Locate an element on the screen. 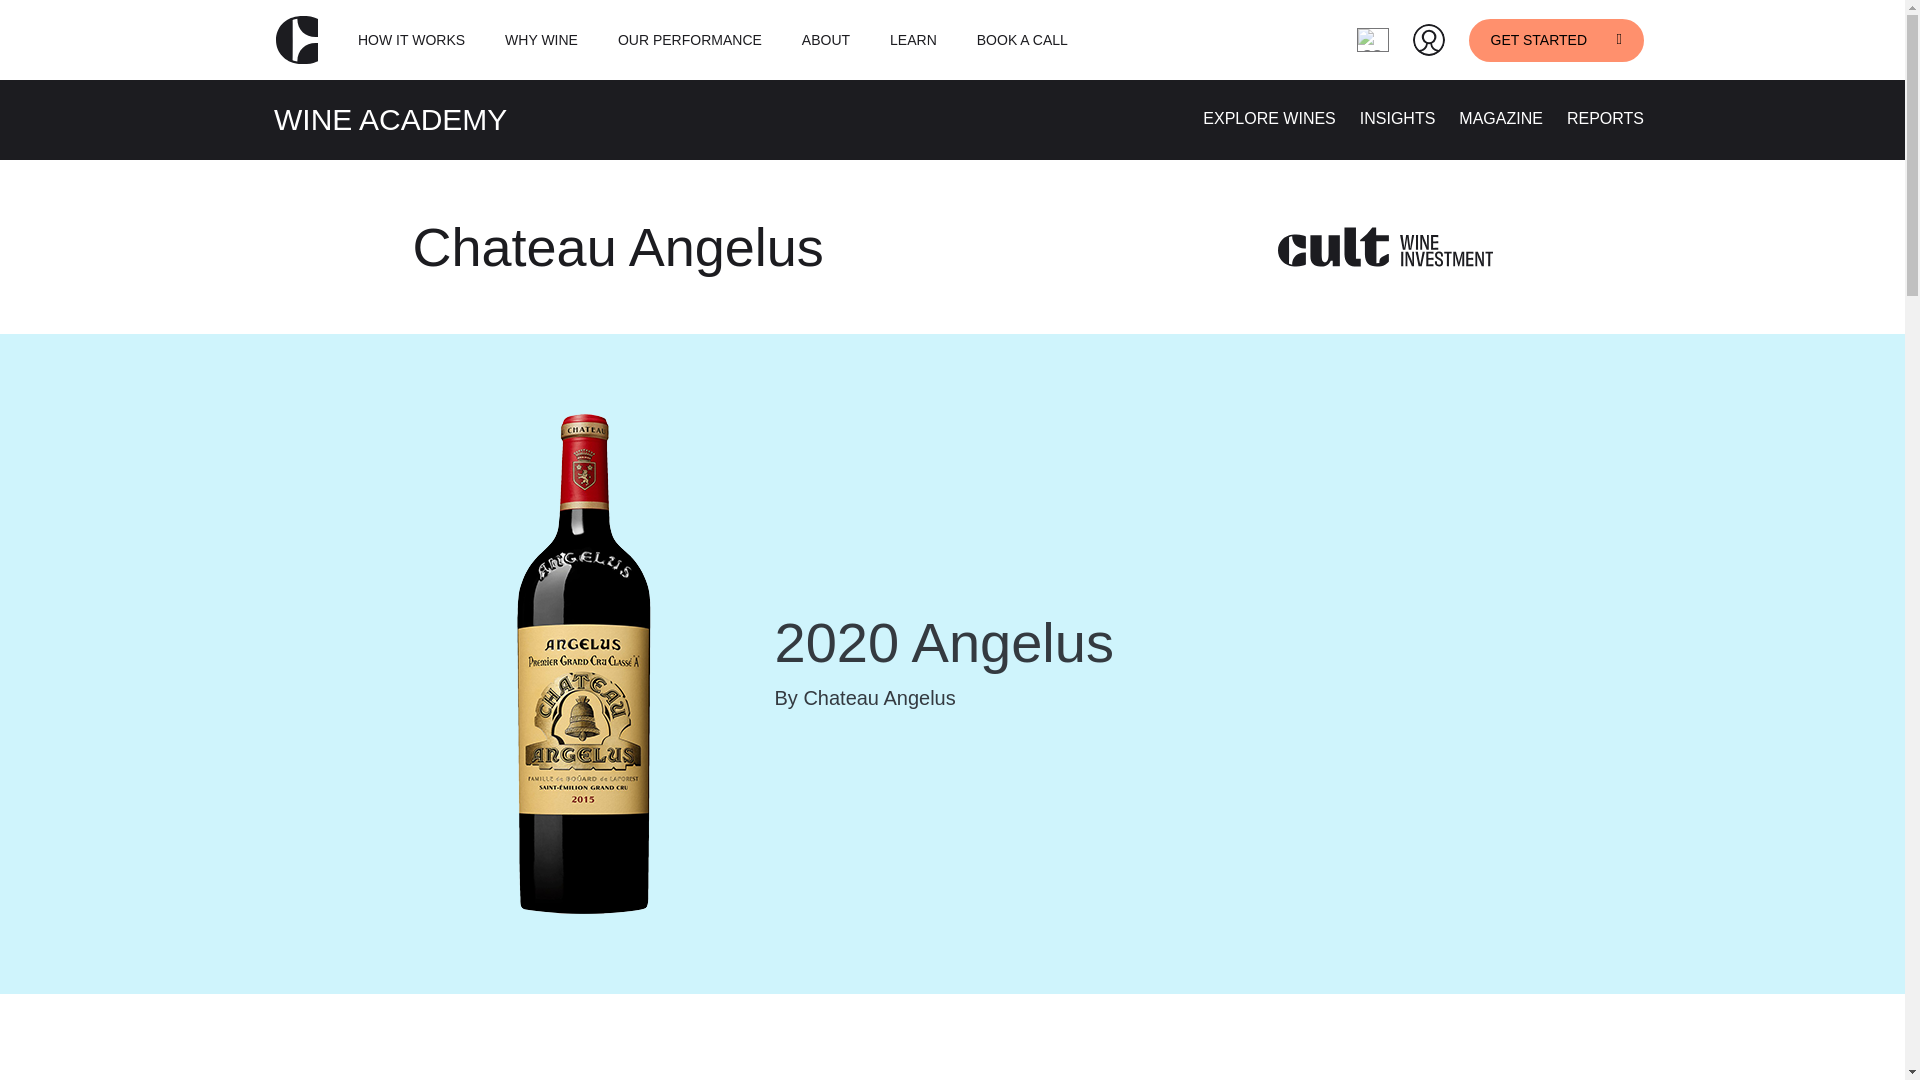 The height and width of the screenshot is (1080, 1920). REPORTS is located at coordinates (1604, 118).